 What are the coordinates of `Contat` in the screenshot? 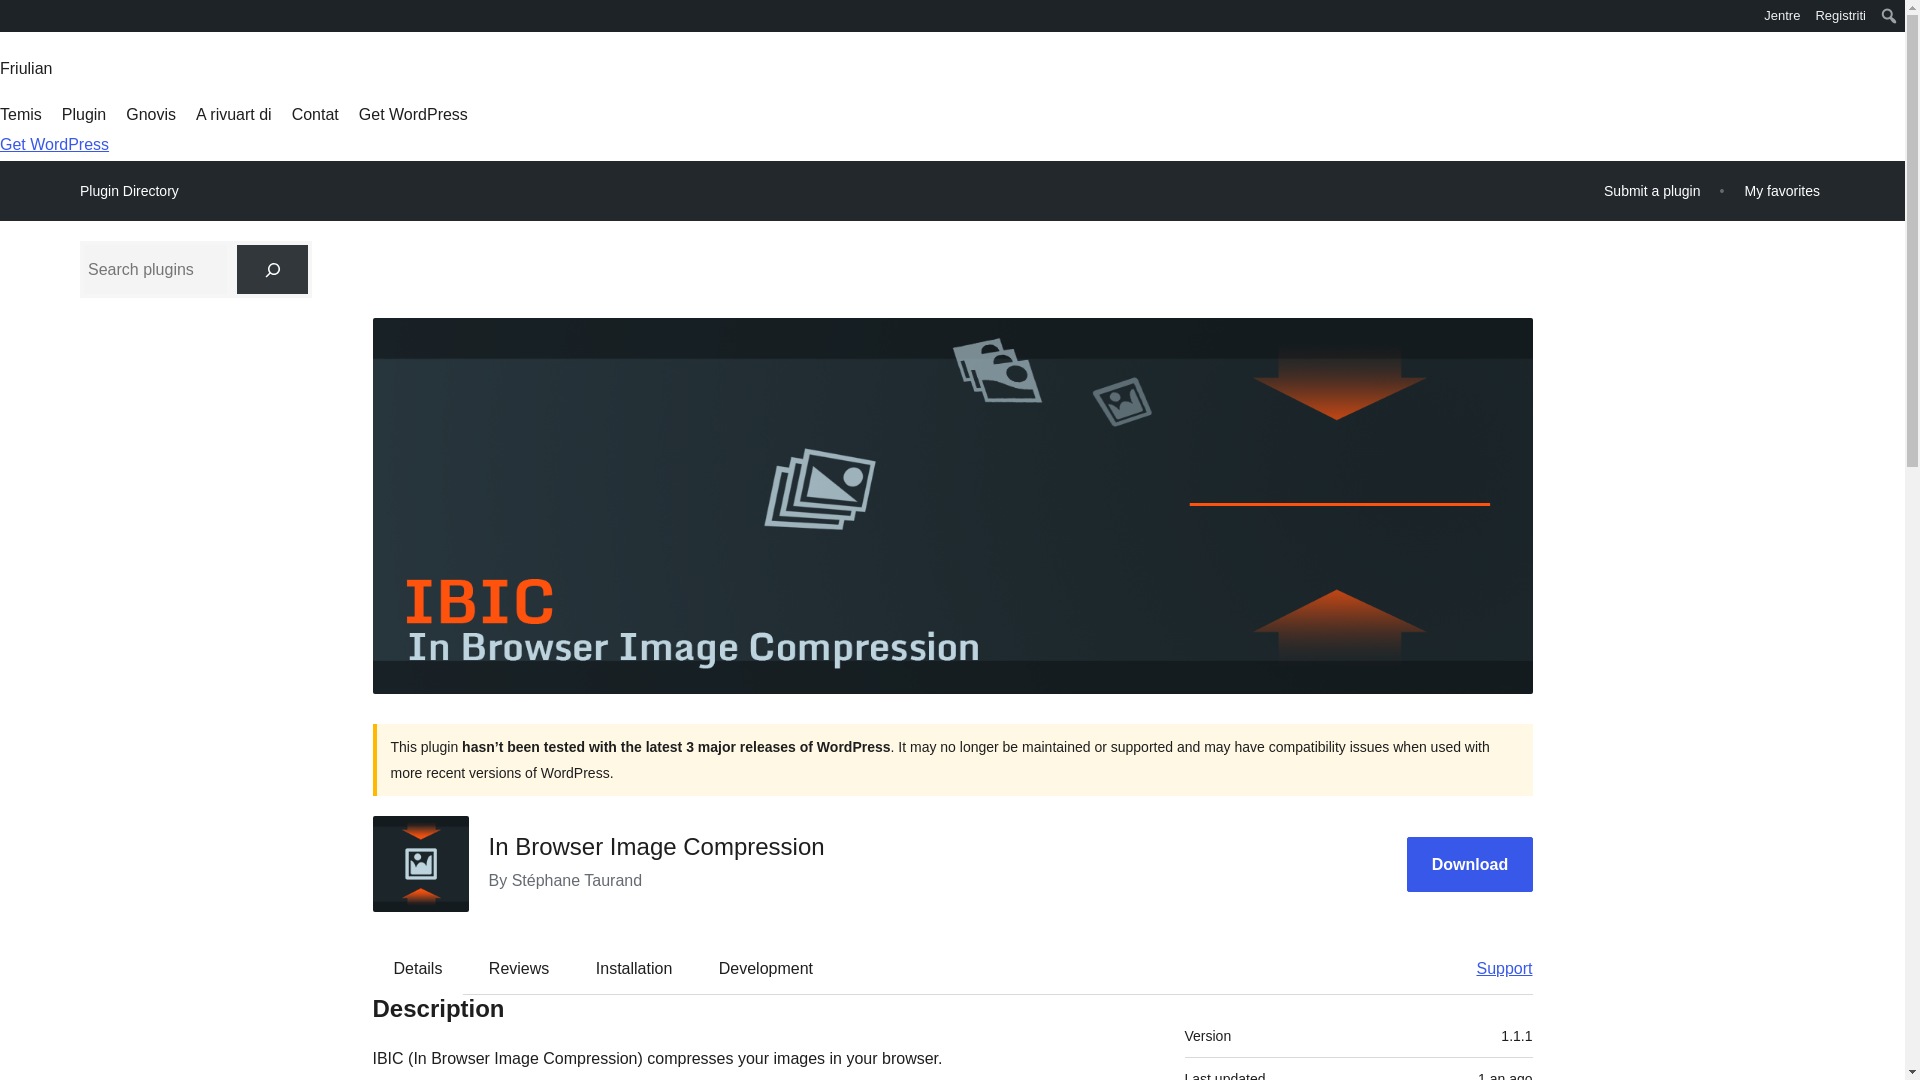 It's located at (315, 114).